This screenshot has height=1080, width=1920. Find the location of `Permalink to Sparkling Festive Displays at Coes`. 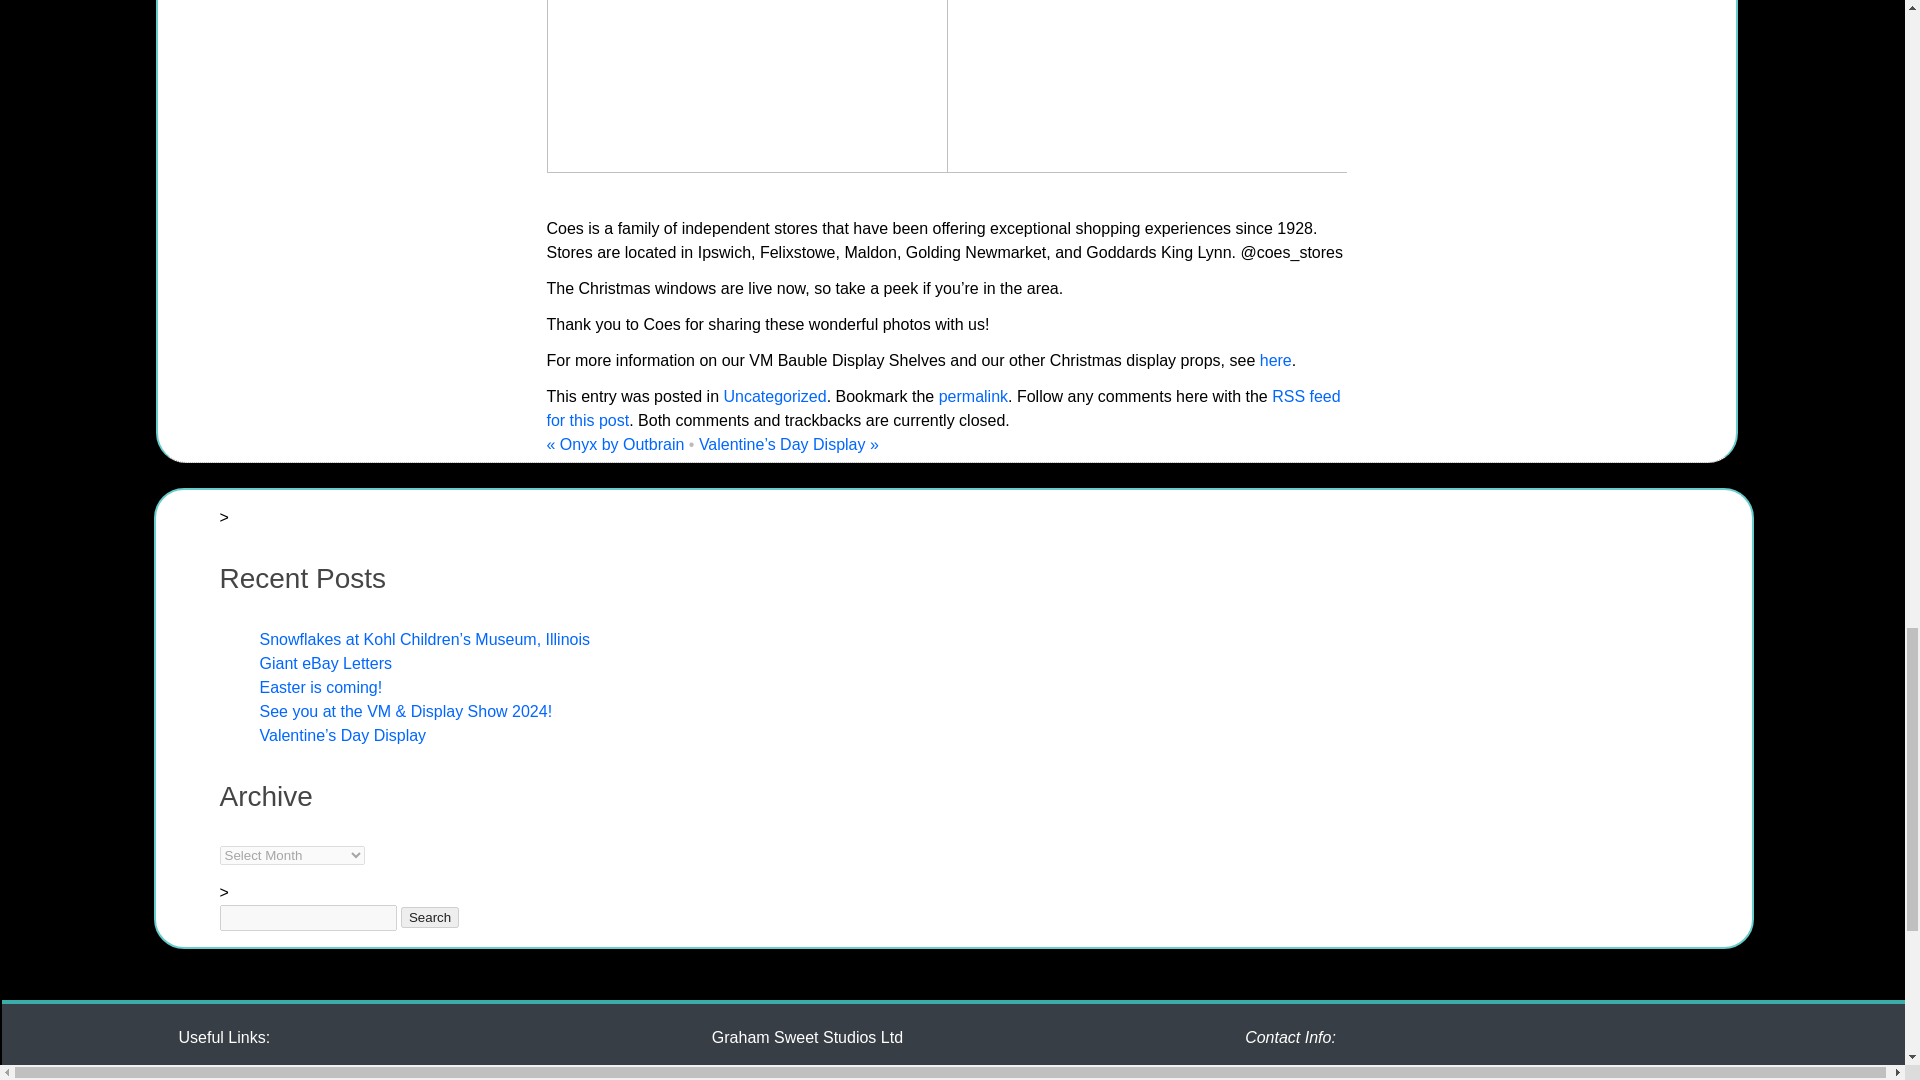

Permalink to Sparkling Festive Displays at Coes is located at coordinates (973, 396).